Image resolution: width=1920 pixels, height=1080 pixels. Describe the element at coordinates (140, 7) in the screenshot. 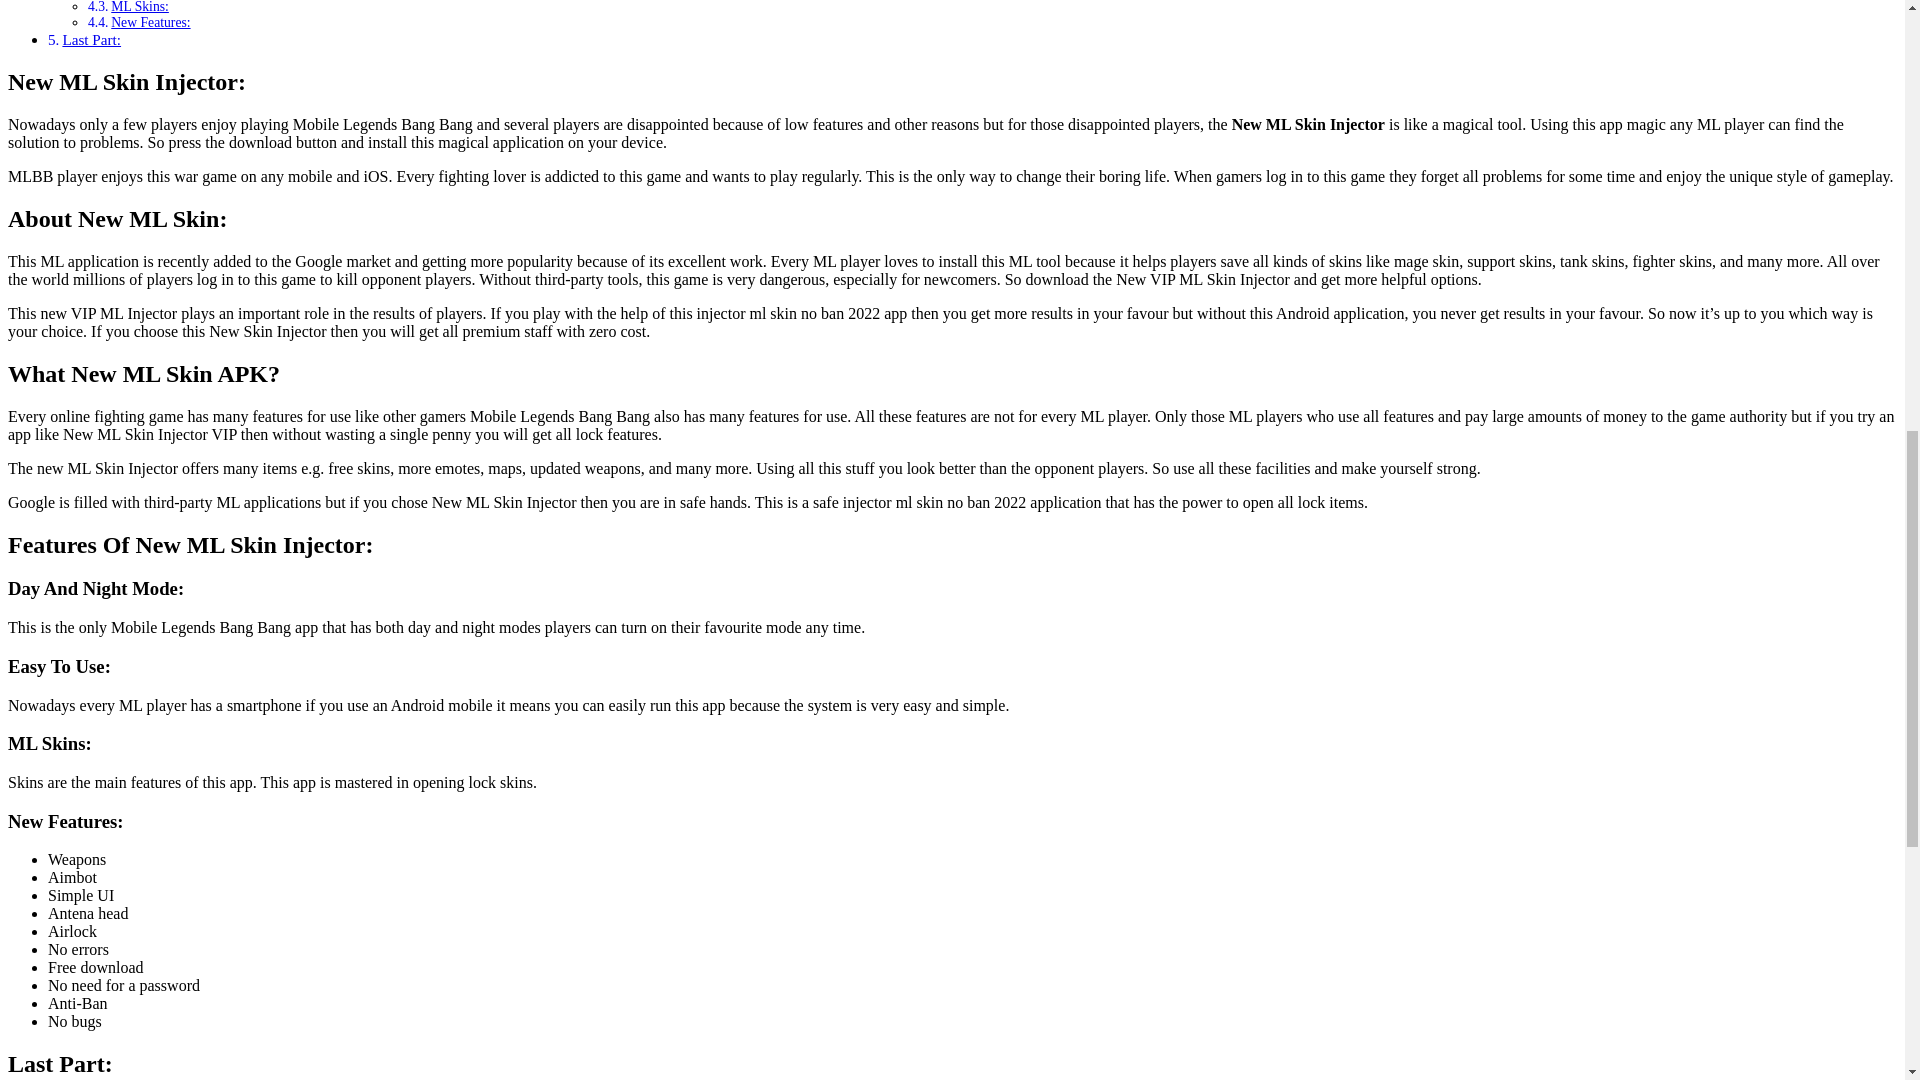

I see `ML Skins:` at that location.